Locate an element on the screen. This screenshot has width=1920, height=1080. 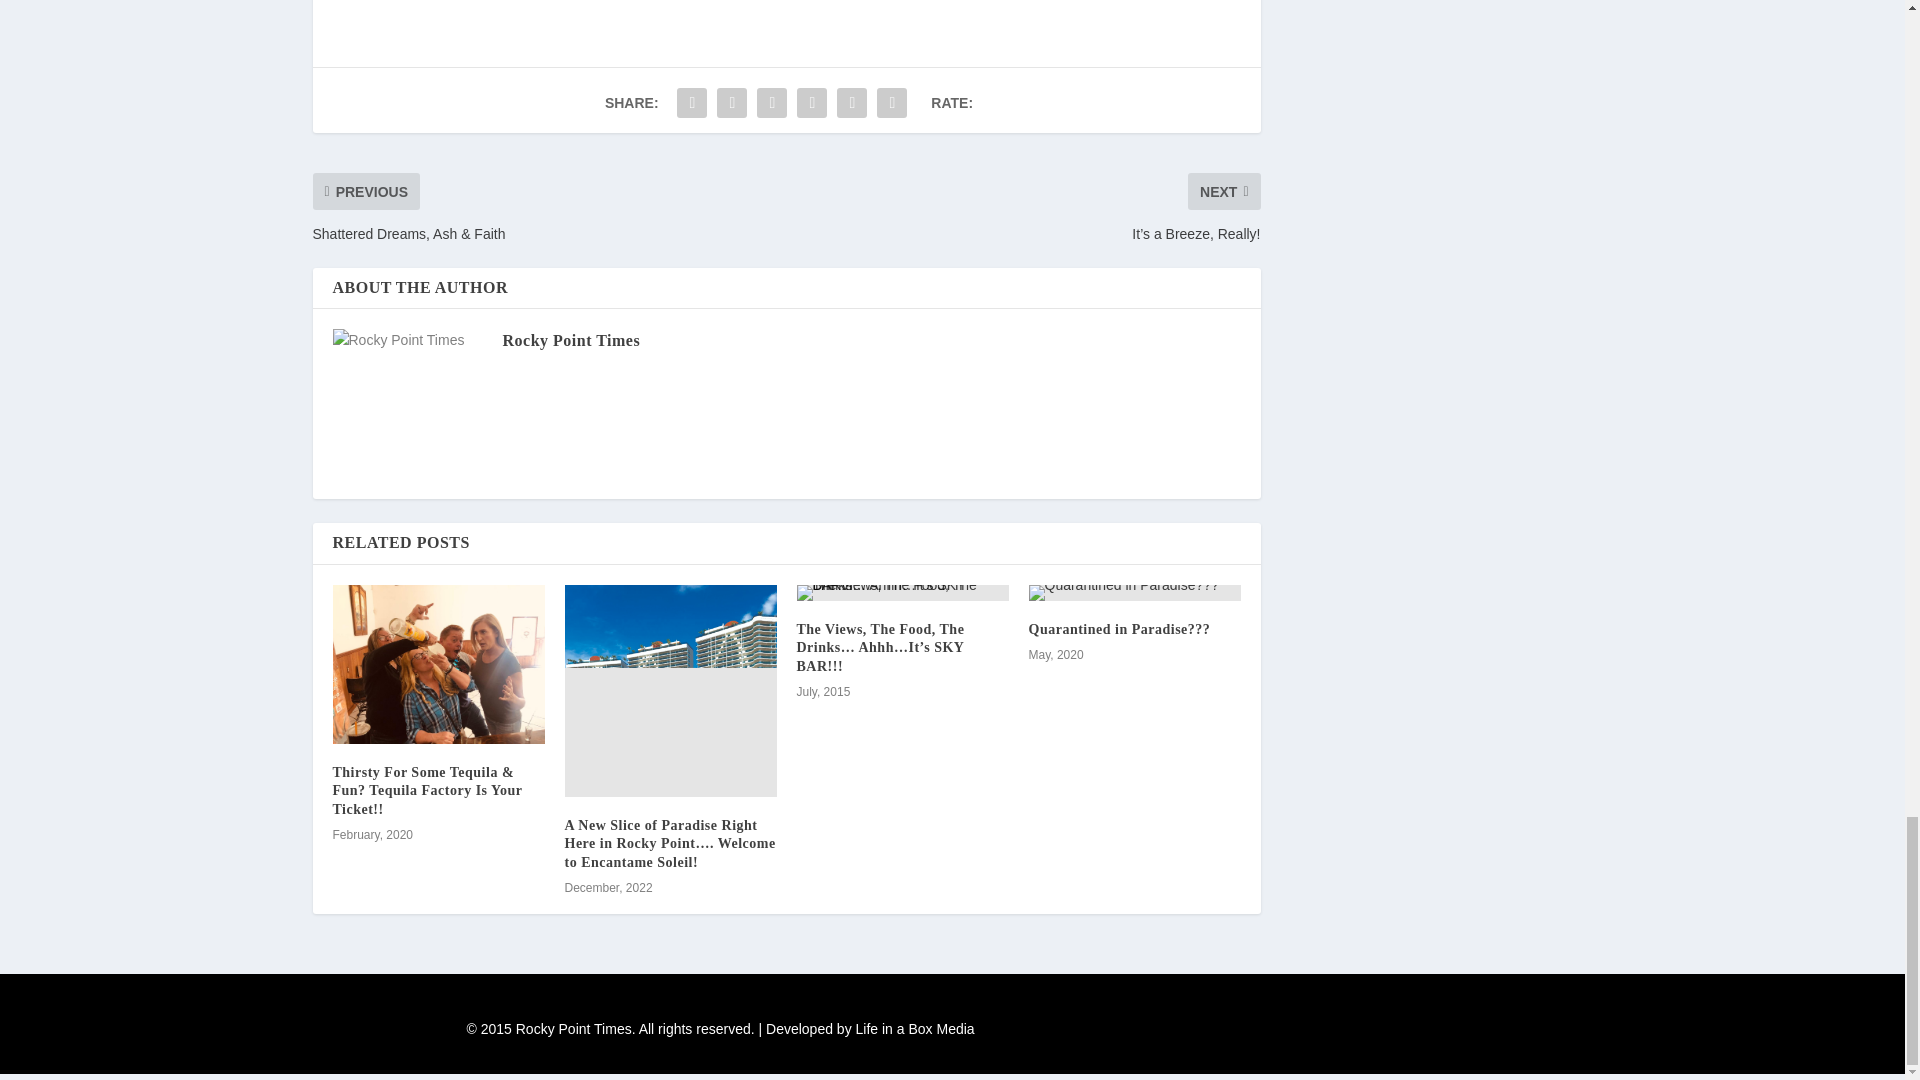
Share "Dreaming of My Beach Time in Rocky Point" via Twitter is located at coordinates (732, 103).